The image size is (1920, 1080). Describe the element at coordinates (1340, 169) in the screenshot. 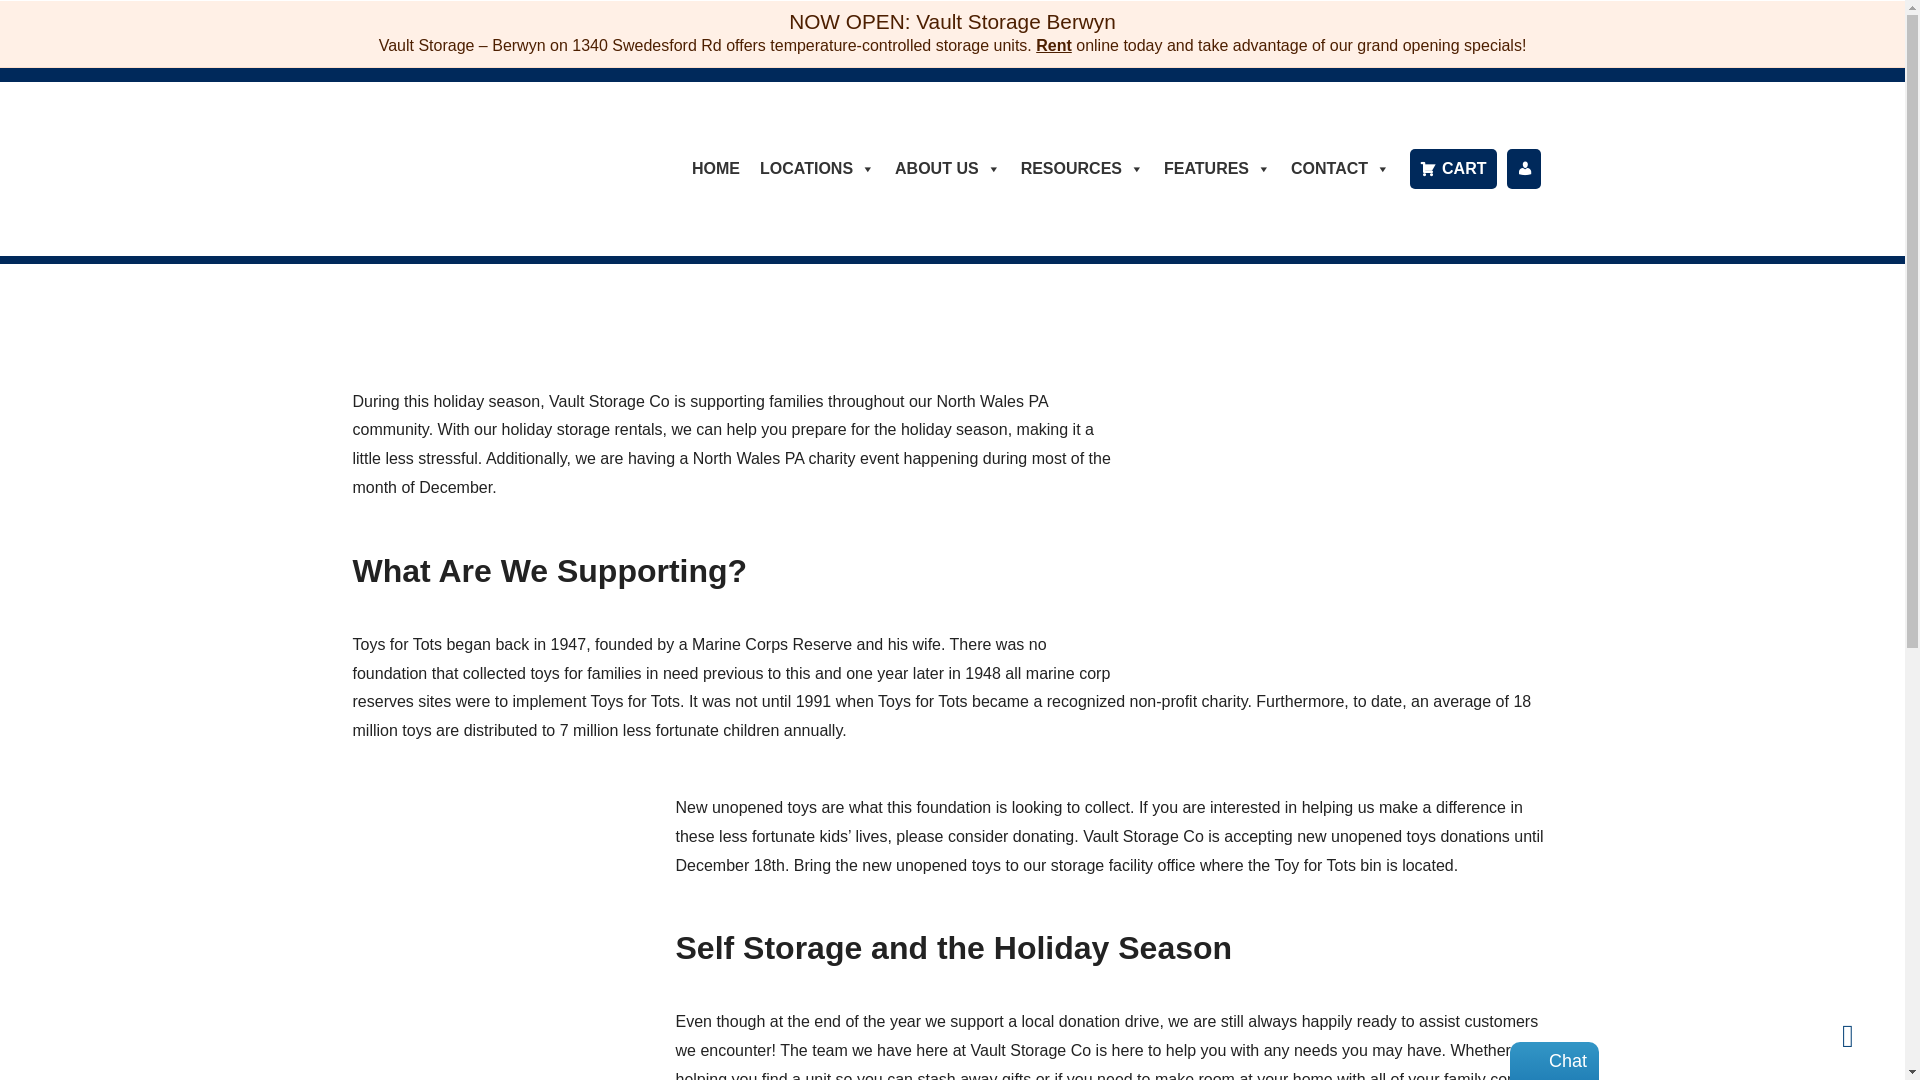

I see `CONTACT` at that location.